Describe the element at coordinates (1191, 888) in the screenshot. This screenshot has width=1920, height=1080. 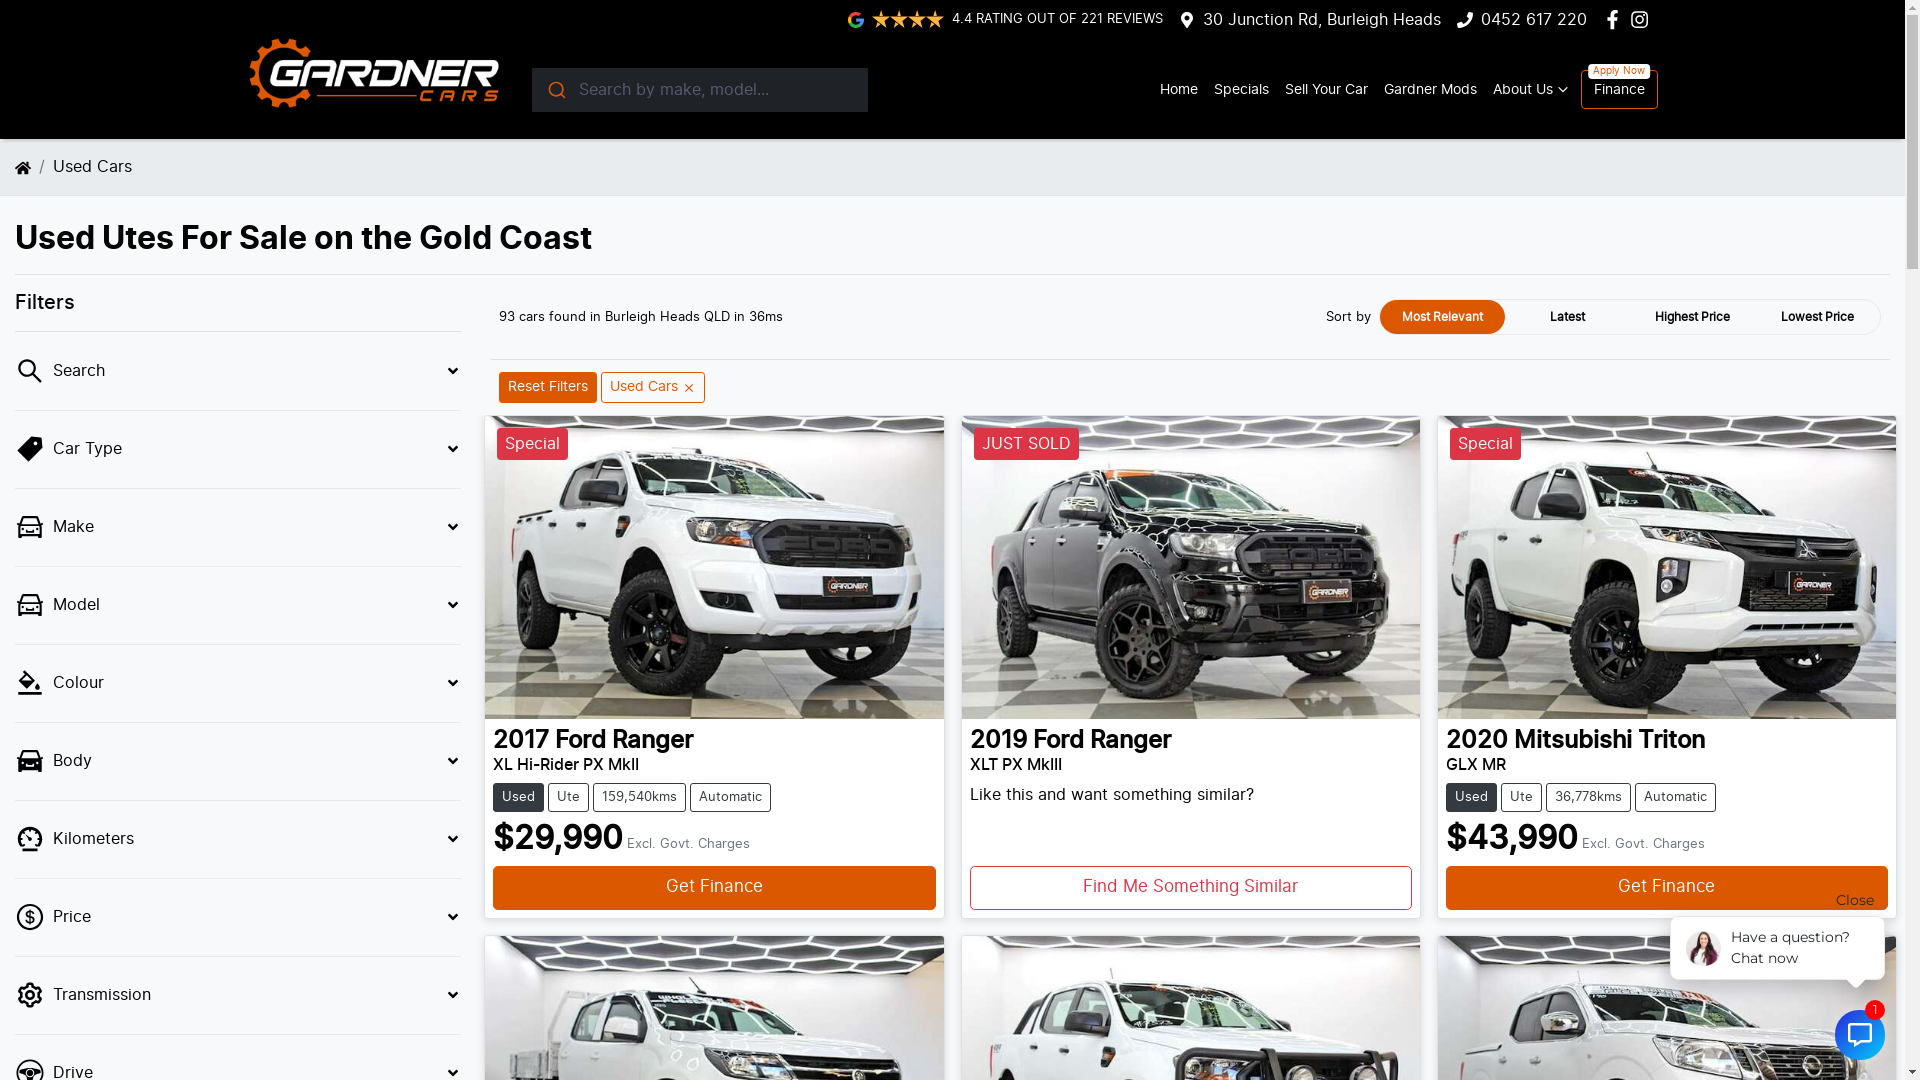
I see `Find Me Something Similar` at that location.